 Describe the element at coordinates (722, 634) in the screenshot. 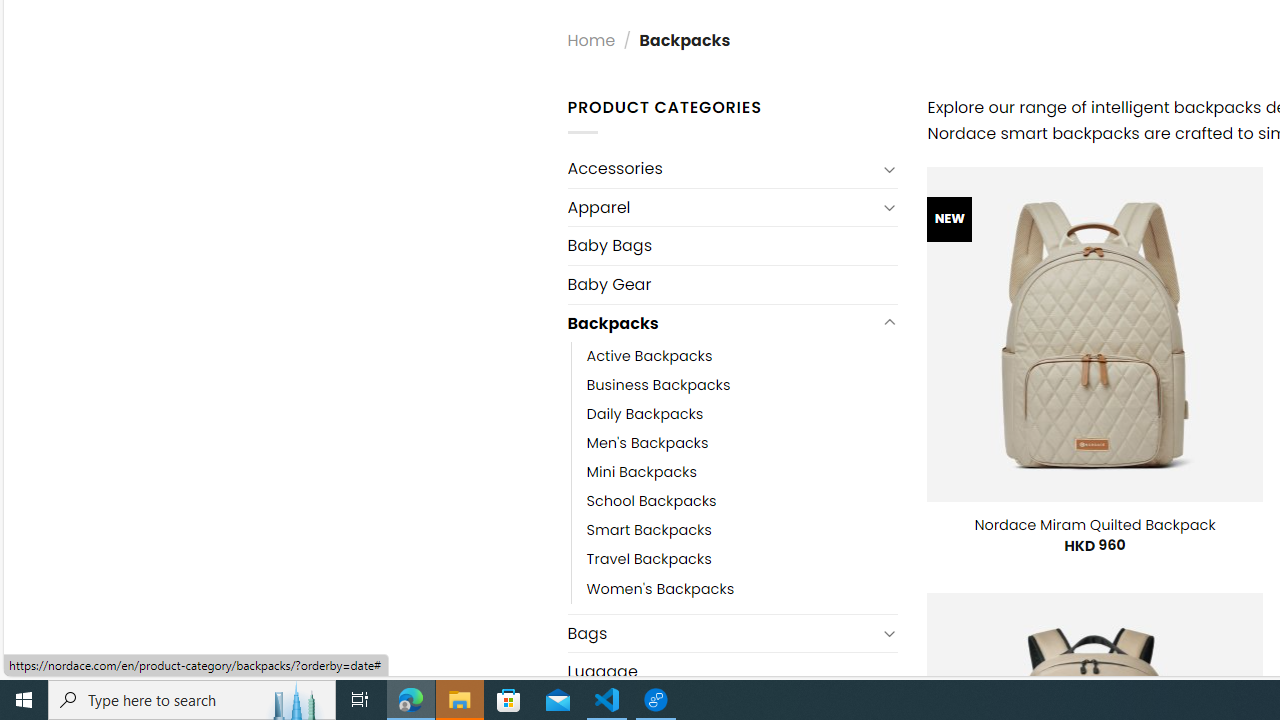

I see `Bags` at that location.